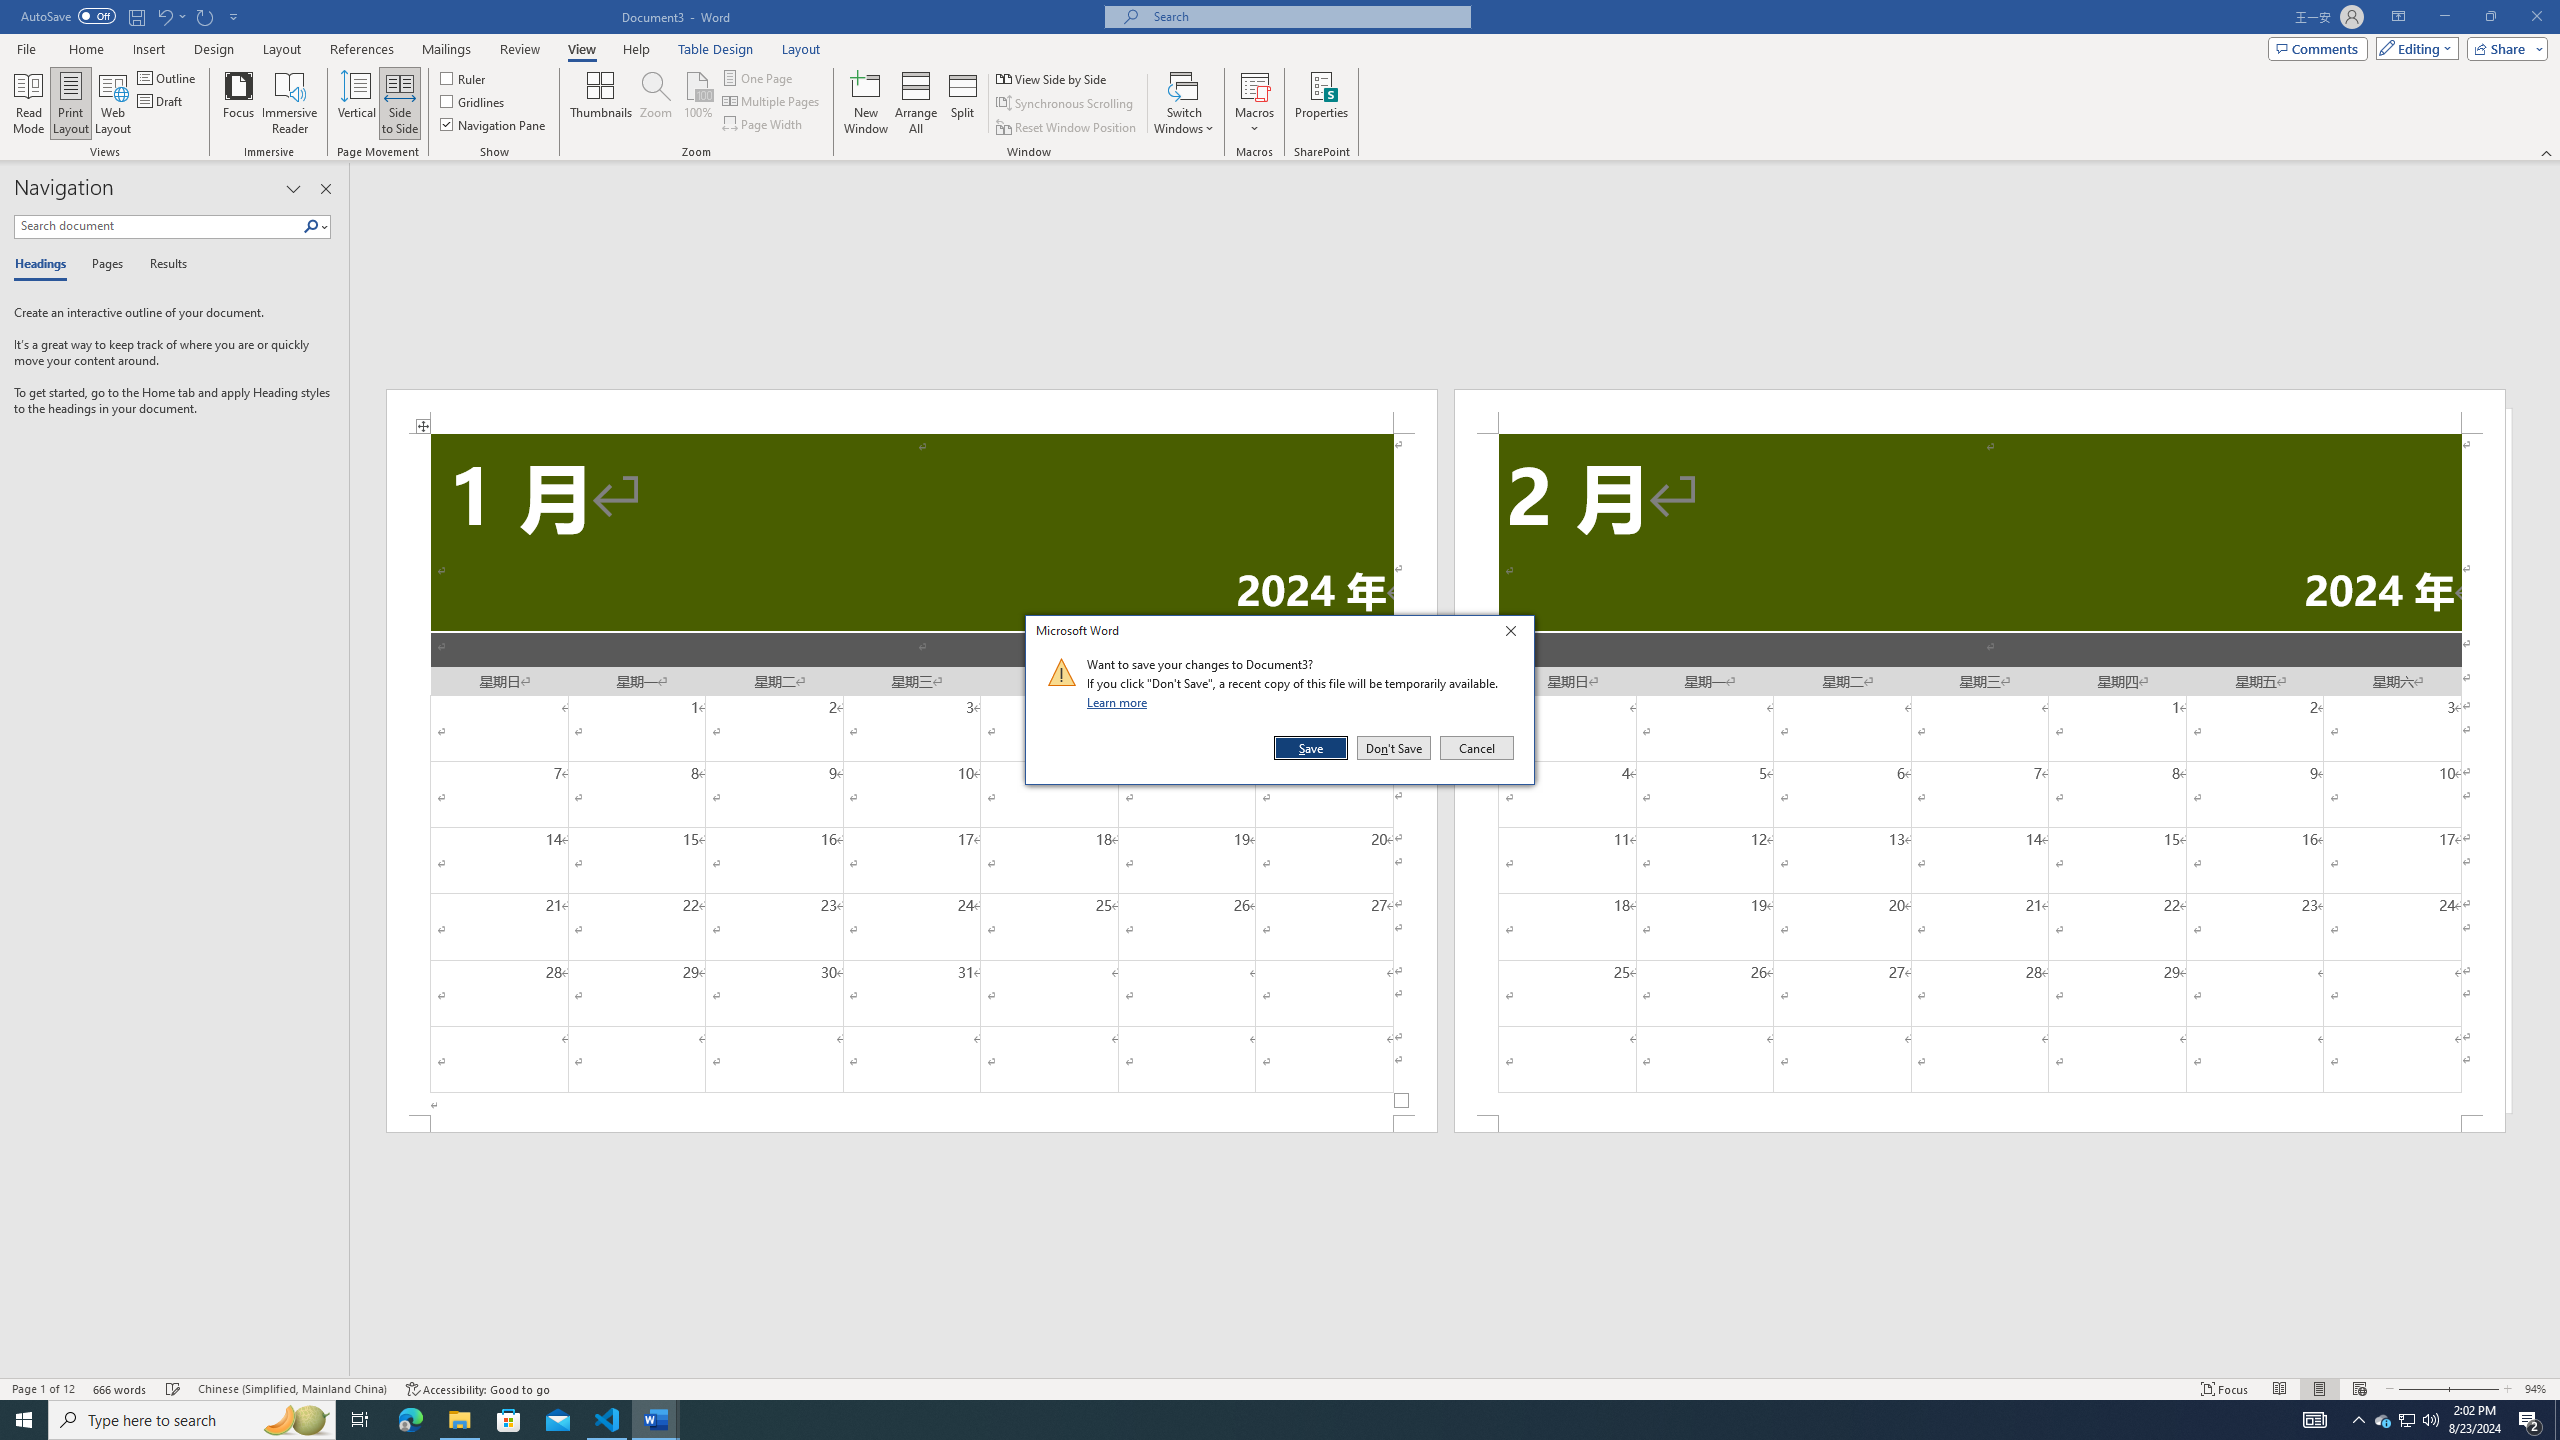 The height and width of the screenshot is (1440, 2560). Describe the element at coordinates (464, 78) in the screenshot. I see `Ruler` at that location.